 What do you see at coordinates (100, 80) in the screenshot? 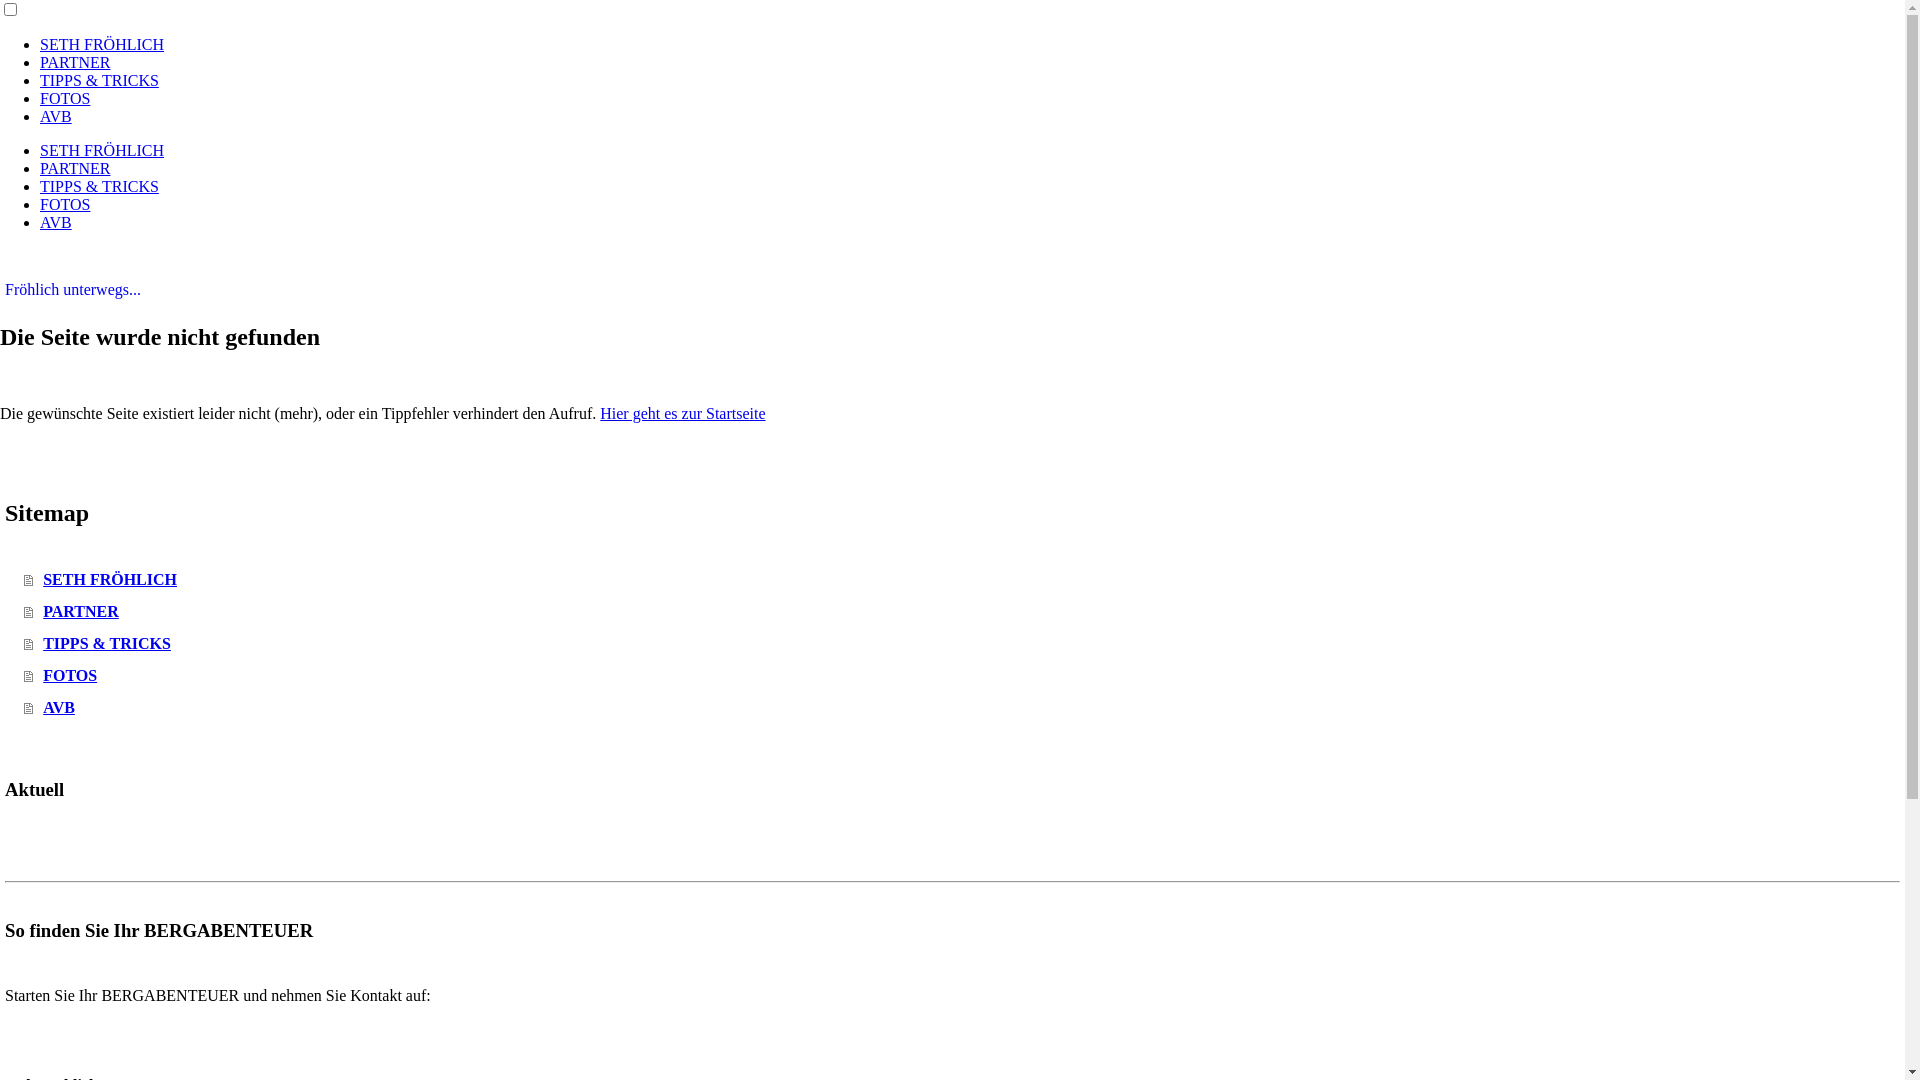
I see `TIPPS & TRICKS` at bounding box center [100, 80].